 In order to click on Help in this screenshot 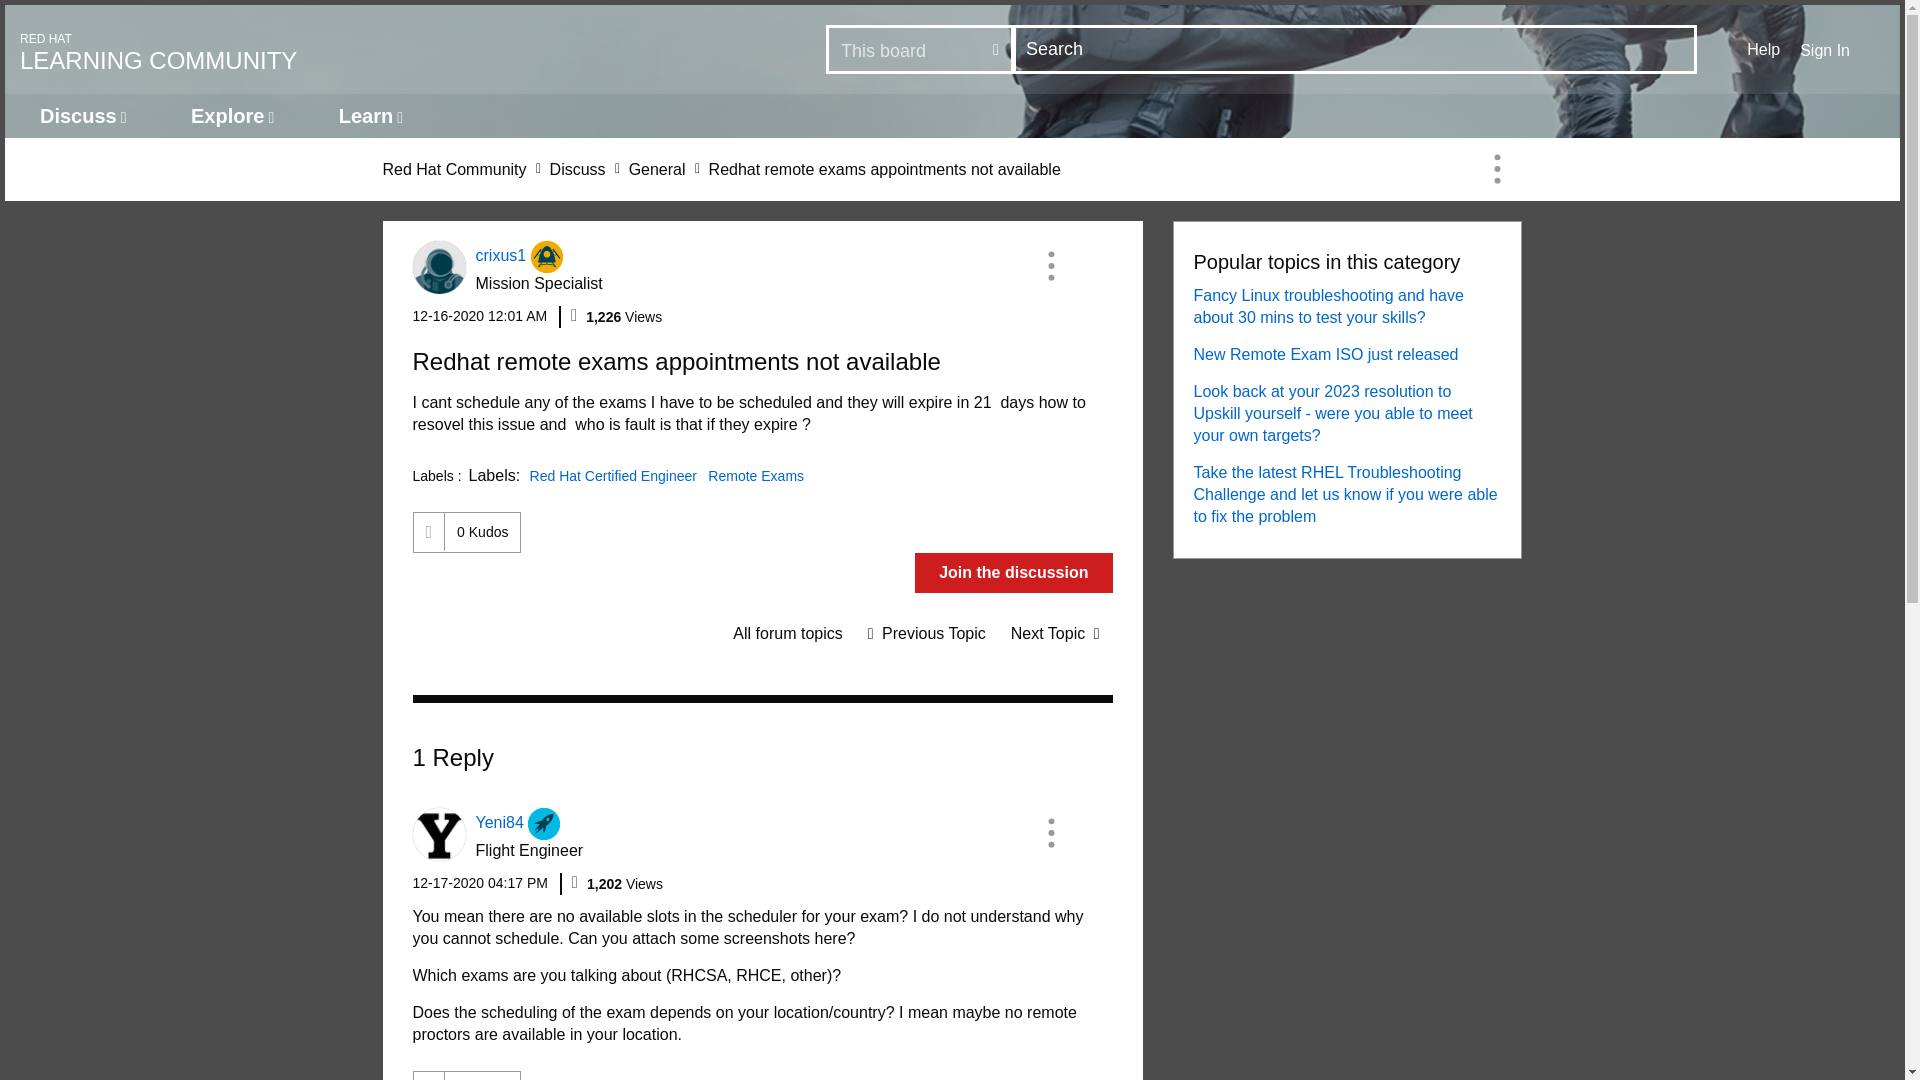, I will do `click(1763, 49)`.